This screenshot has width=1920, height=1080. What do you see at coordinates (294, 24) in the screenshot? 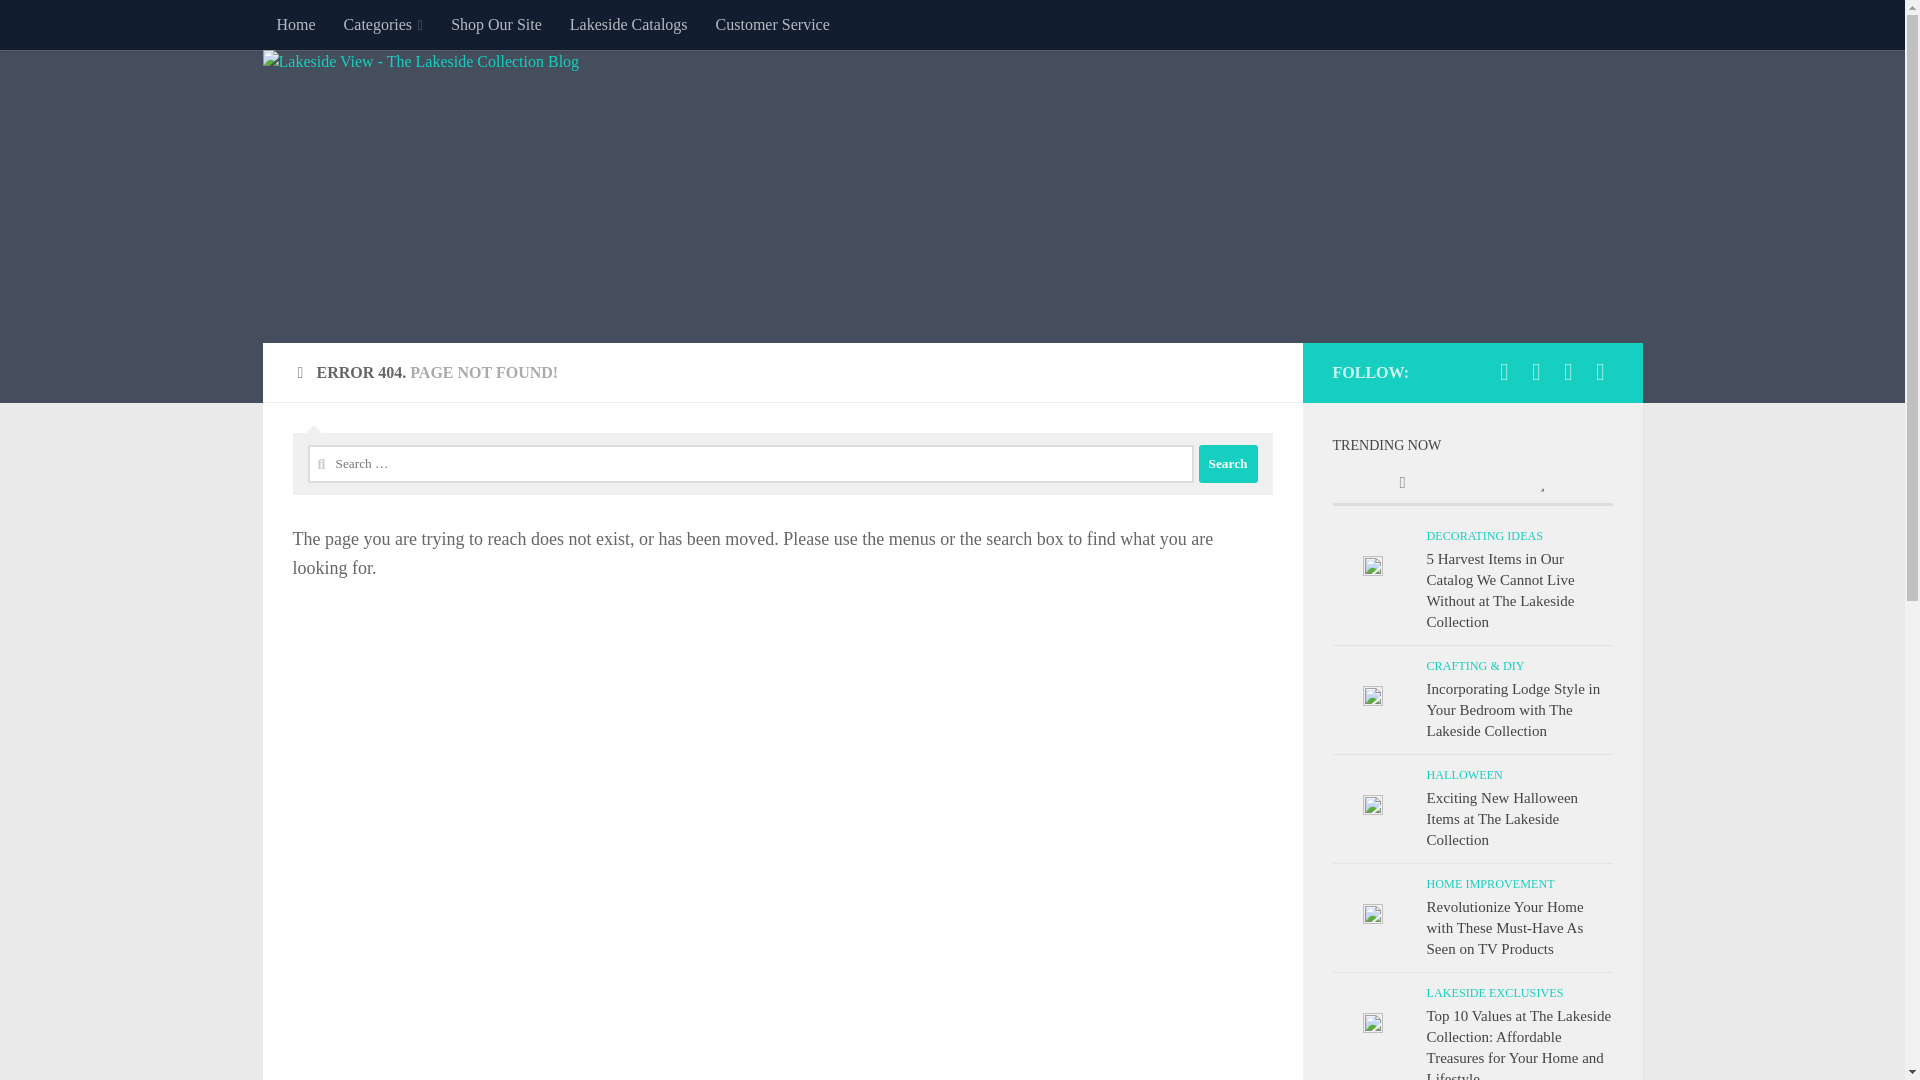
I see `Home` at bounding box center [294, 24].